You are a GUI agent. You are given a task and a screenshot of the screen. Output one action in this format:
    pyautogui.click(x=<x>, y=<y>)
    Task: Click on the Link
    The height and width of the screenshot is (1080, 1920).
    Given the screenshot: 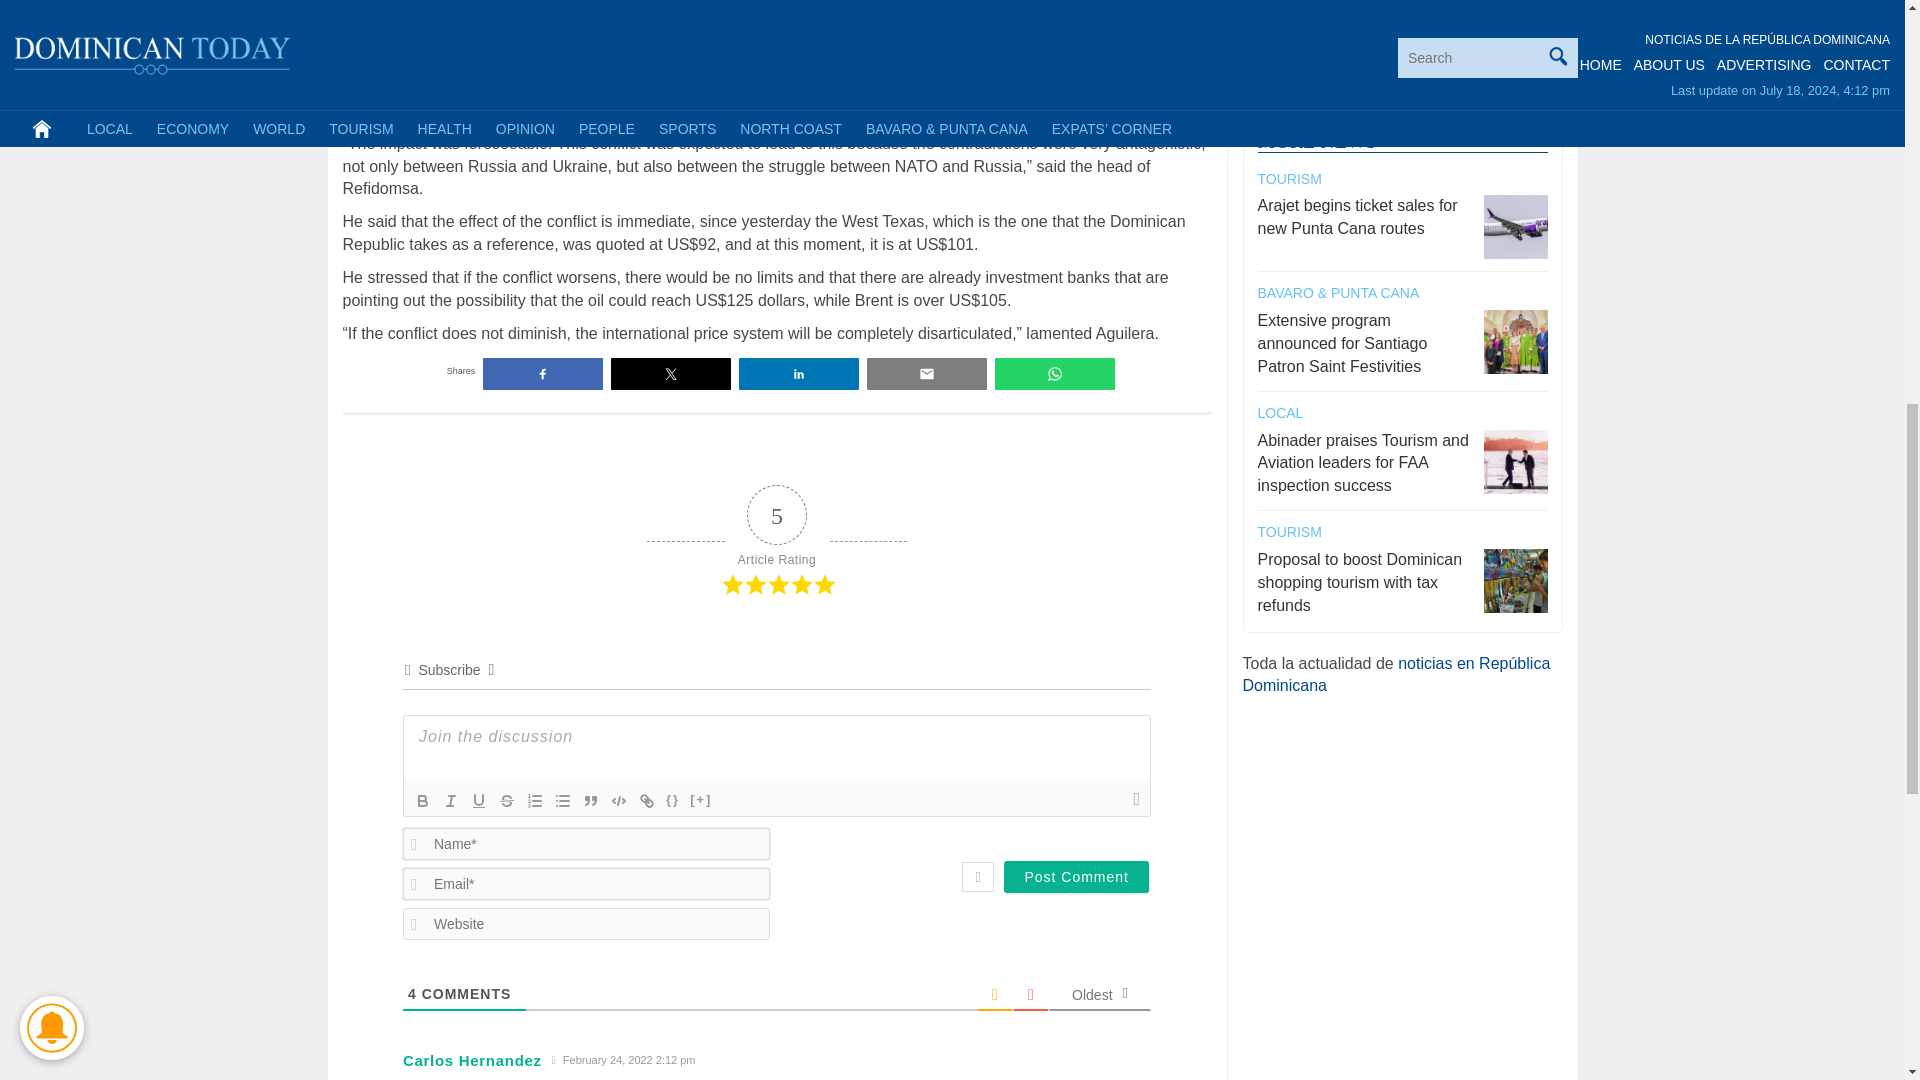 What is the action you would take?
    pyautogui.click(x=646, y=801)
    